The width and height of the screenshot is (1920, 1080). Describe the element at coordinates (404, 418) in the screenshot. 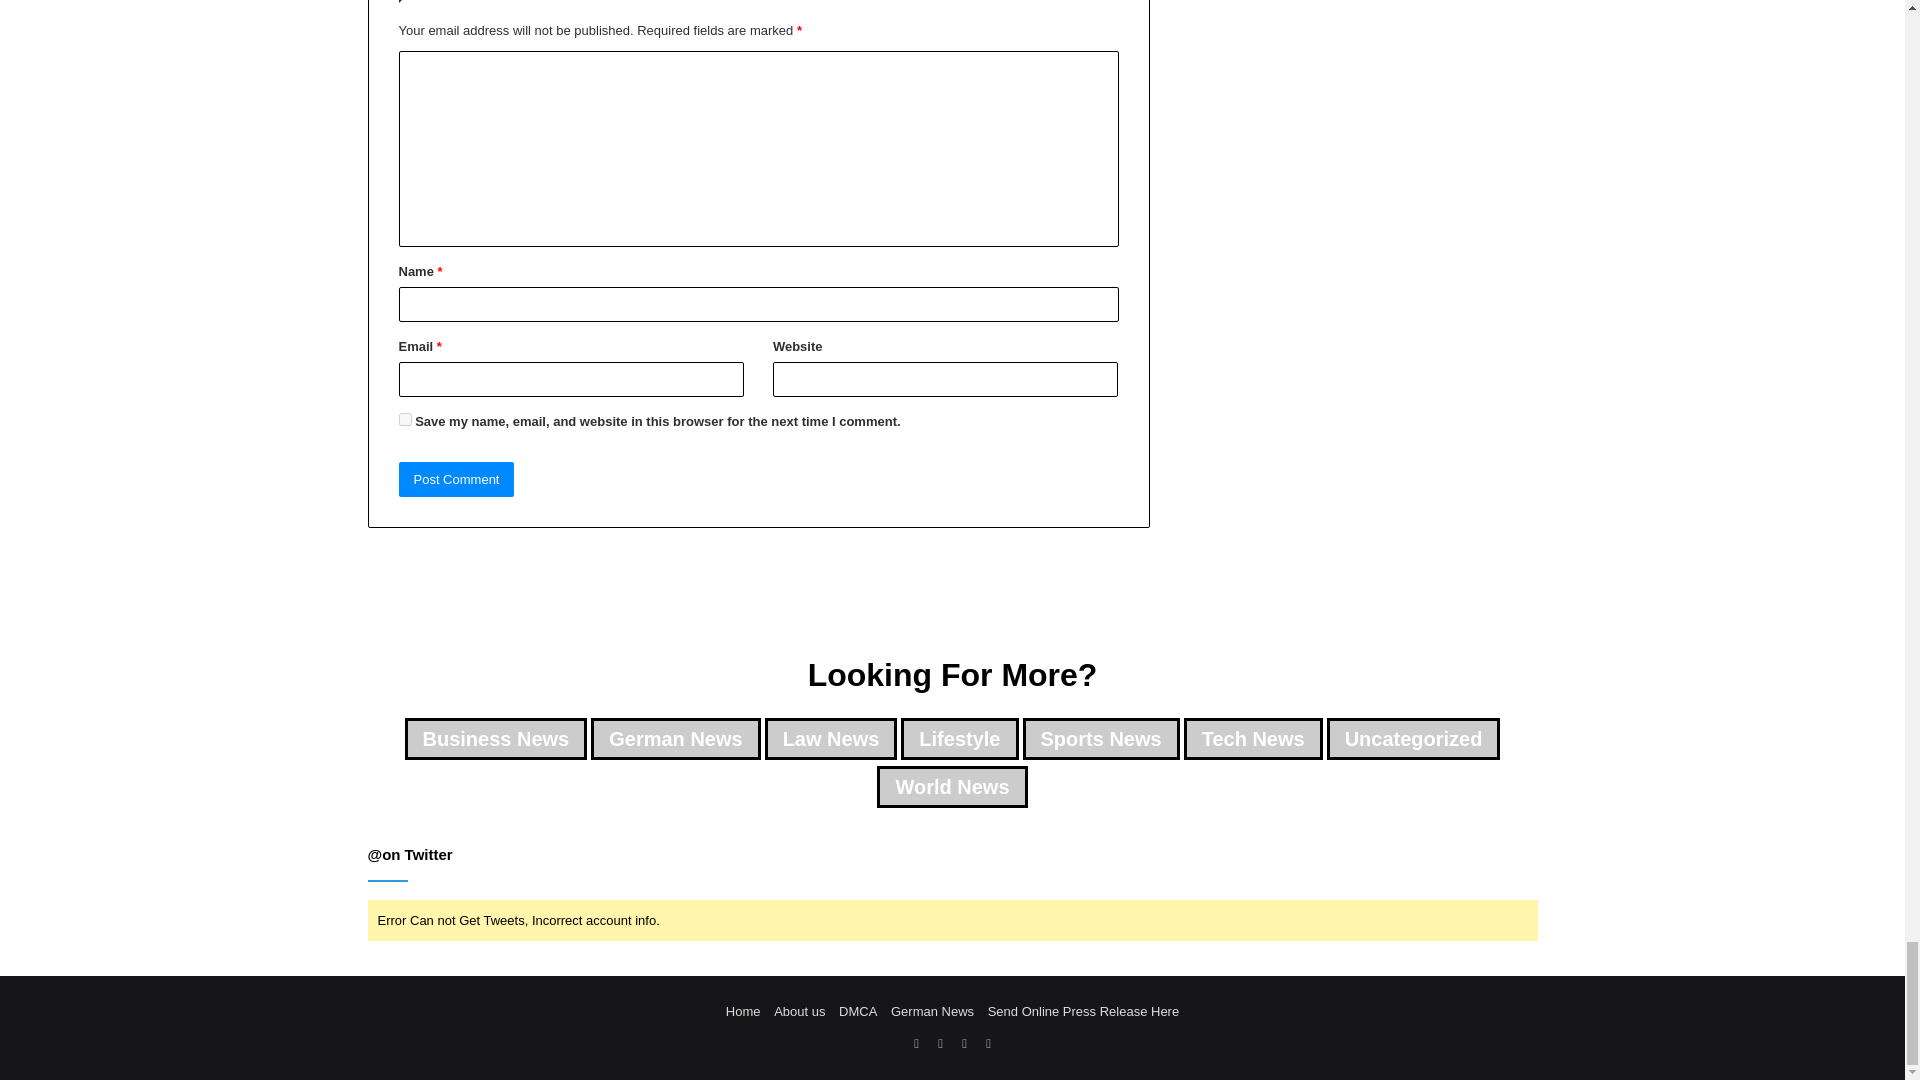

I see `yes` at that location.